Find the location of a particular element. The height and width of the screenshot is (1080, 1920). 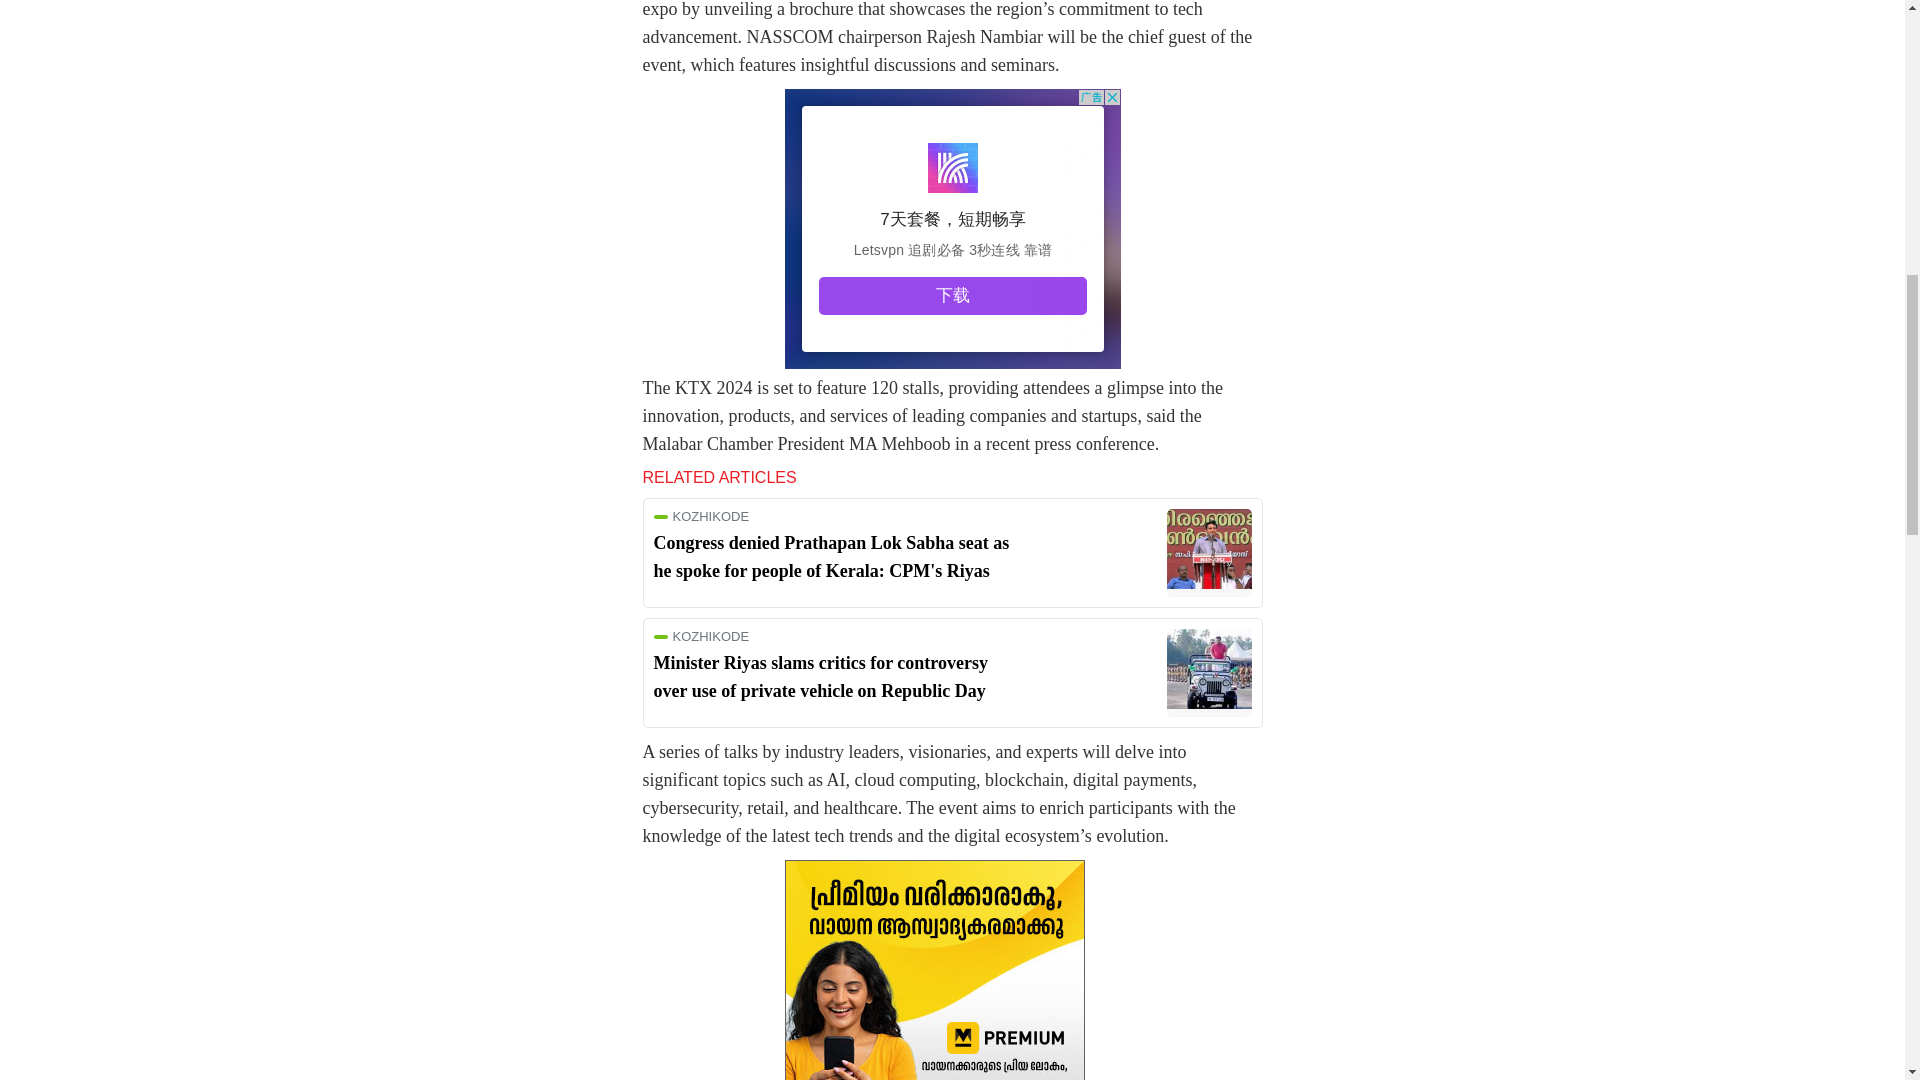

Advertisement is located at coordinates (951, 970).